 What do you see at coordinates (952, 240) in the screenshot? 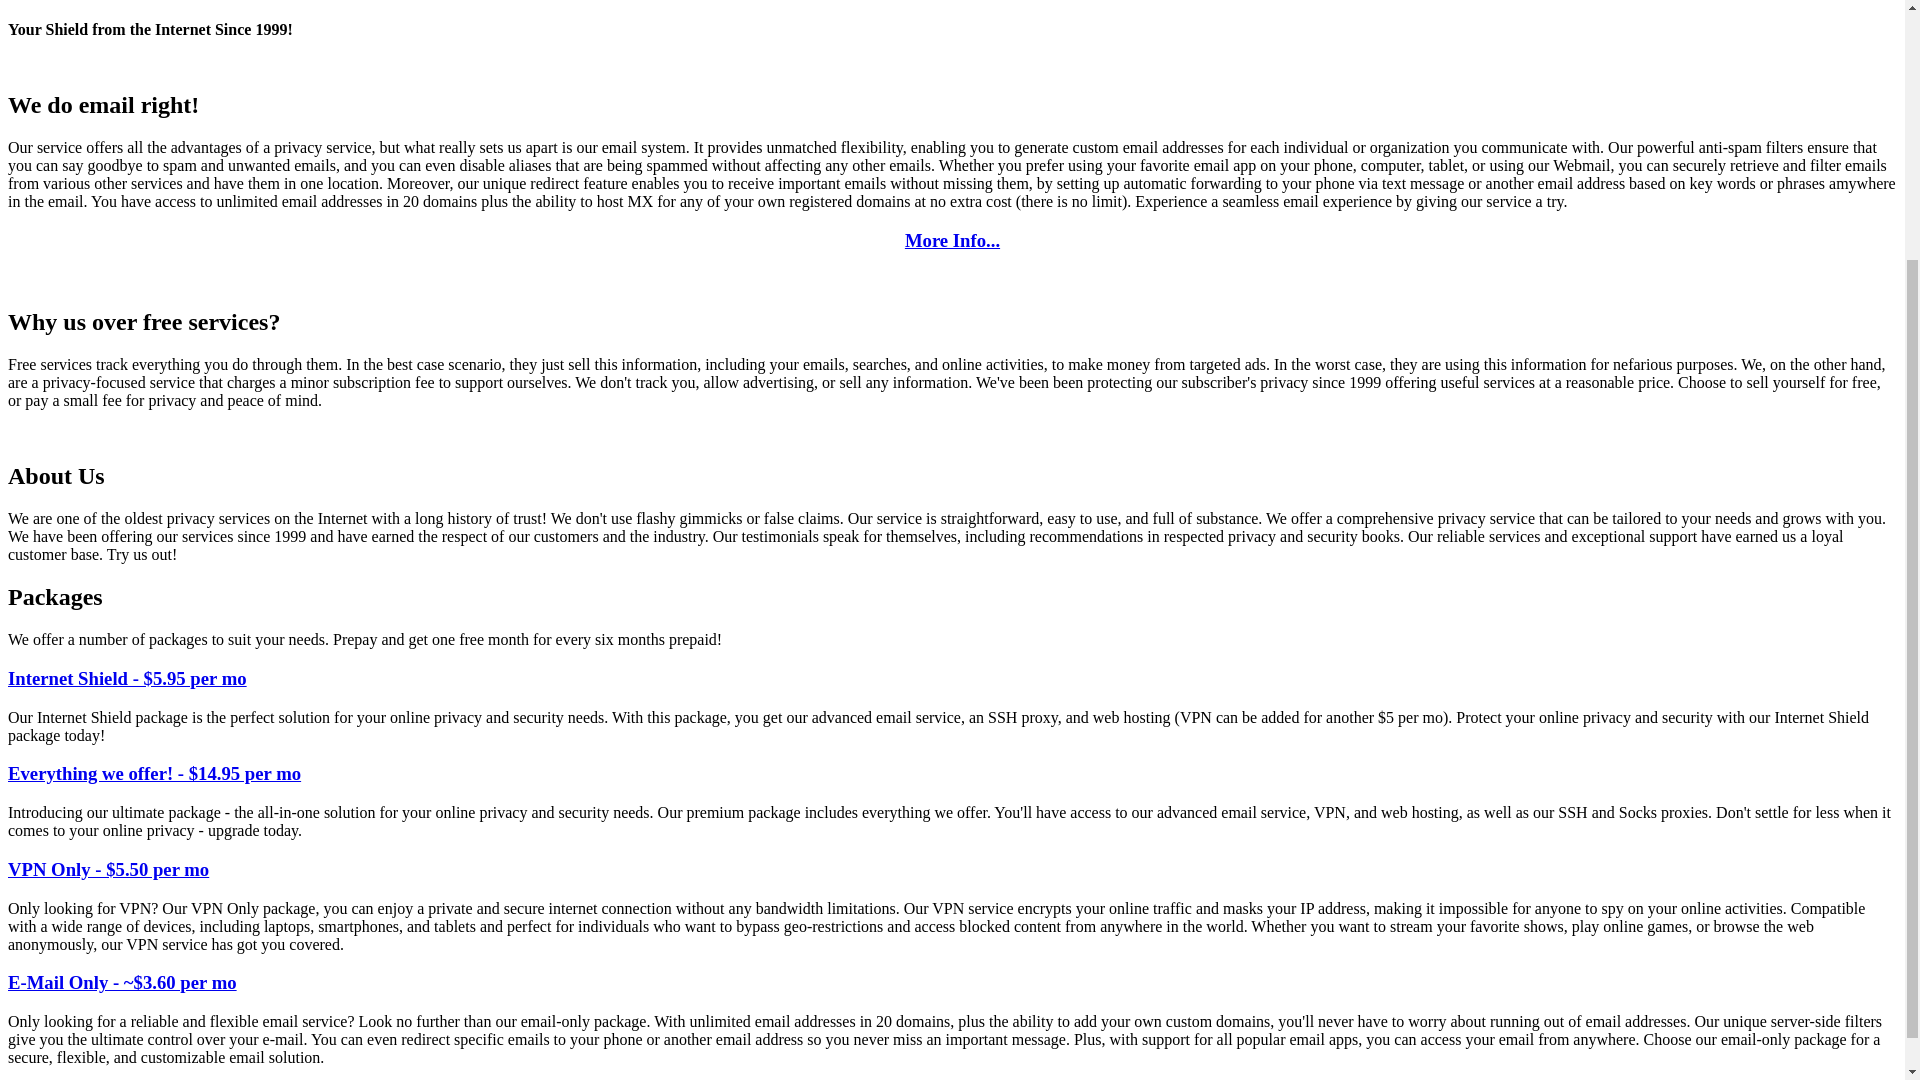
I see `More Info...` at bounding box center [952, 240].